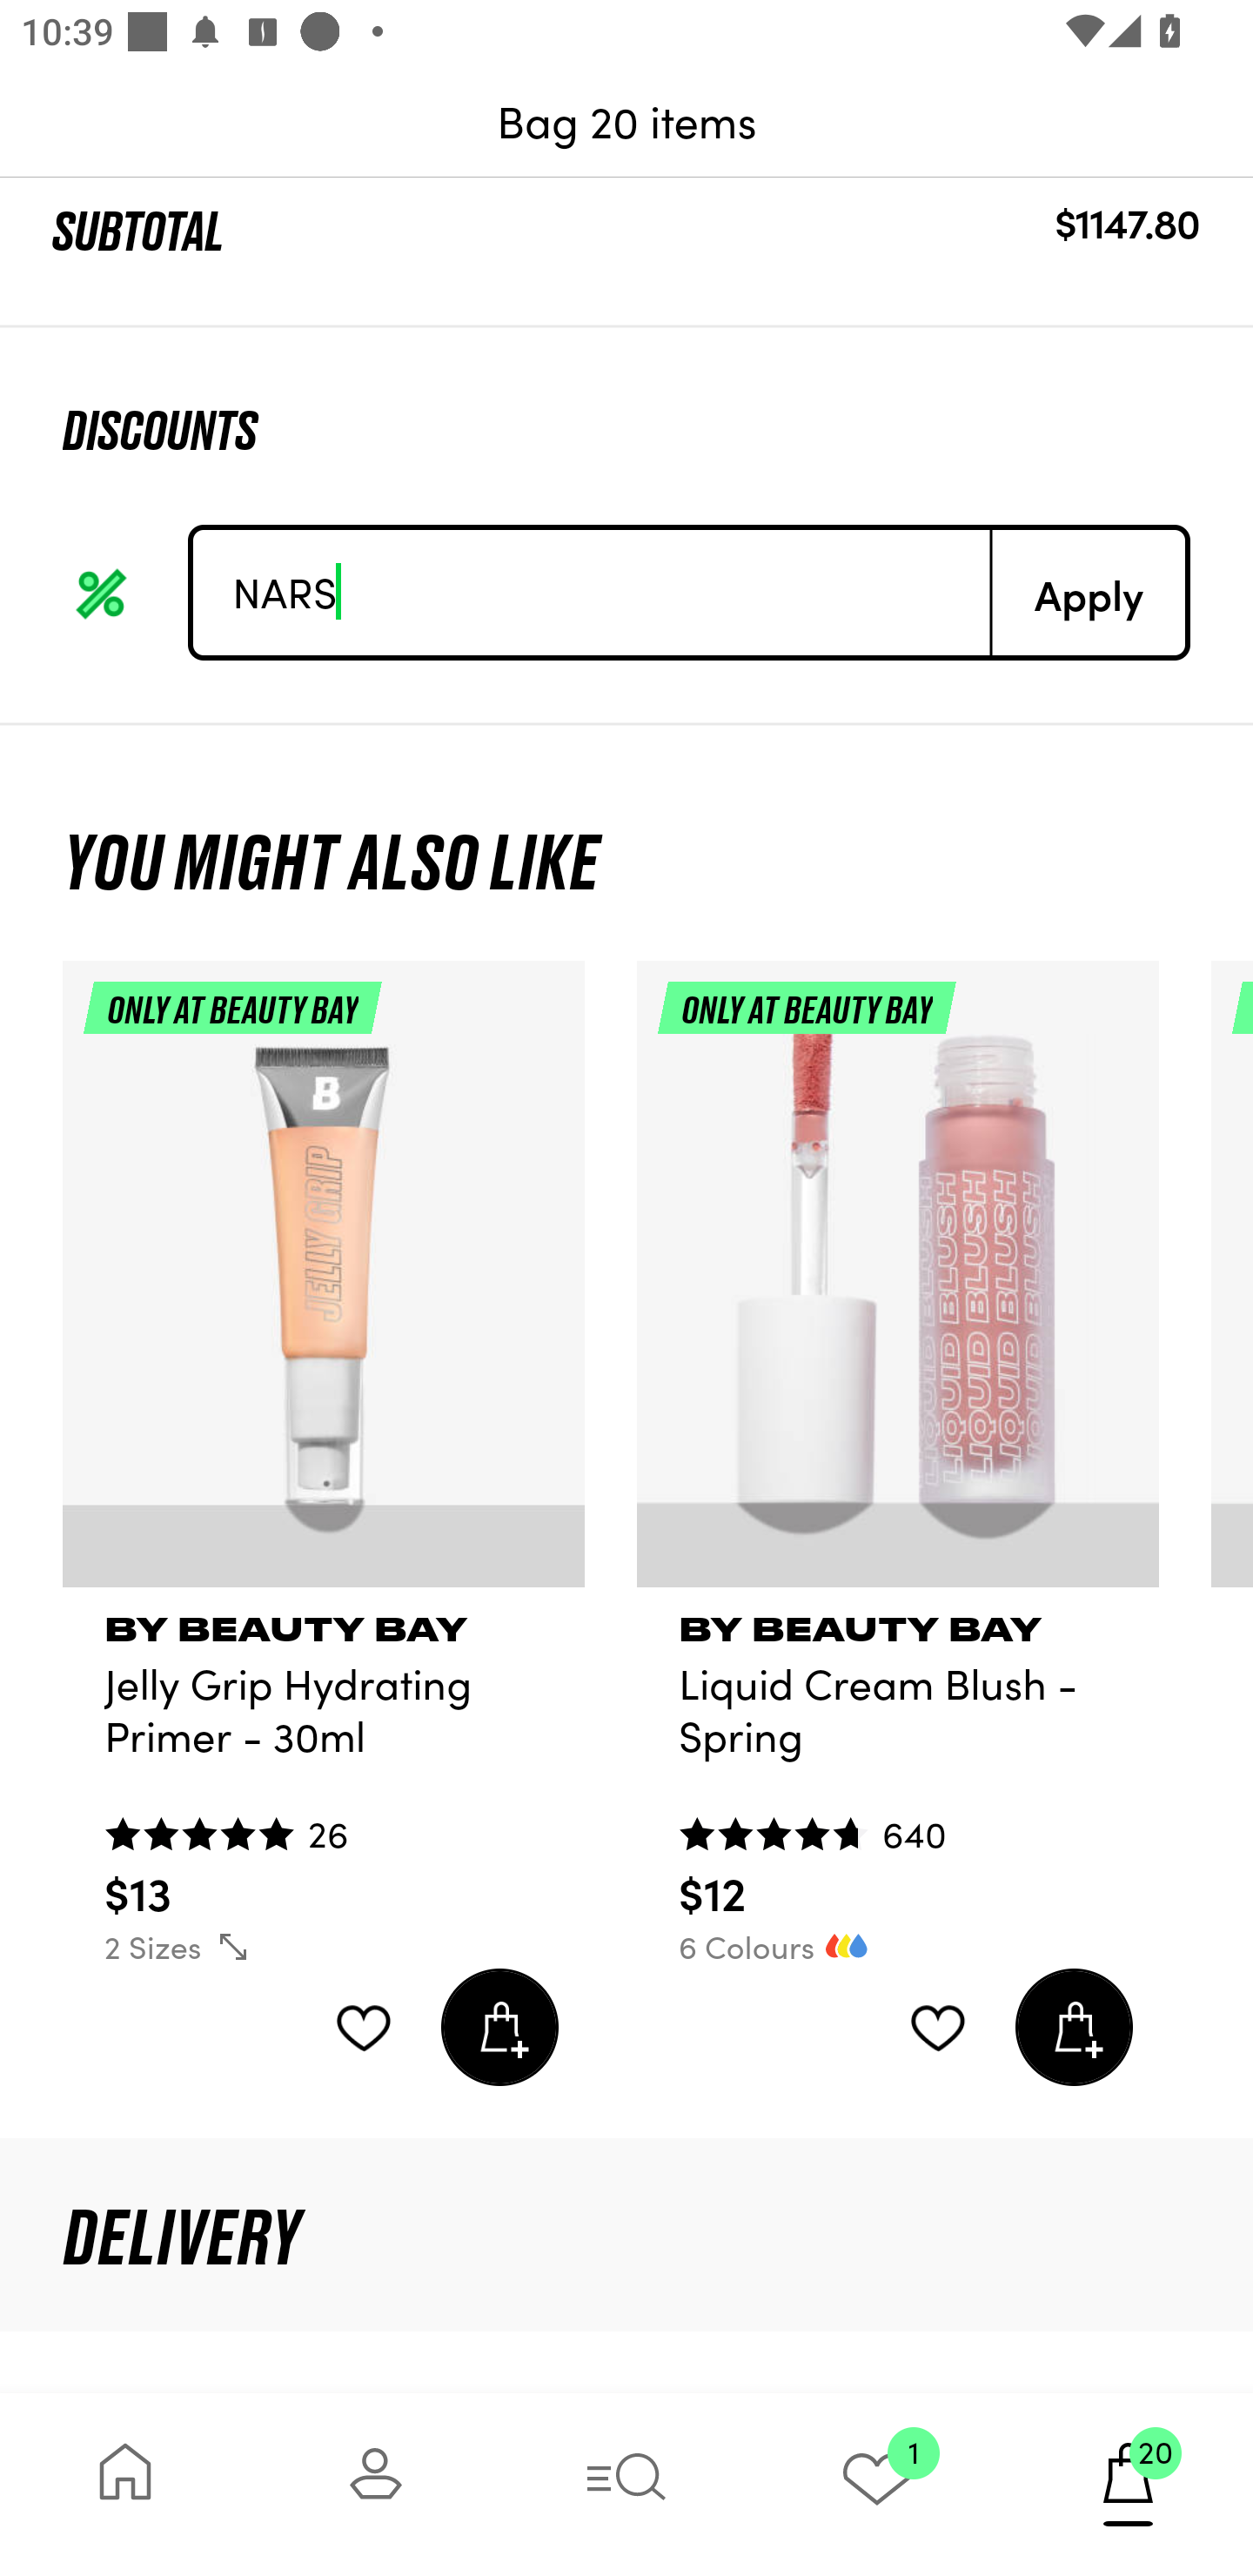 Image resolution: width=1253 pixels, height=2576 pixels. I want to click on Apply, so click(1088, 592).